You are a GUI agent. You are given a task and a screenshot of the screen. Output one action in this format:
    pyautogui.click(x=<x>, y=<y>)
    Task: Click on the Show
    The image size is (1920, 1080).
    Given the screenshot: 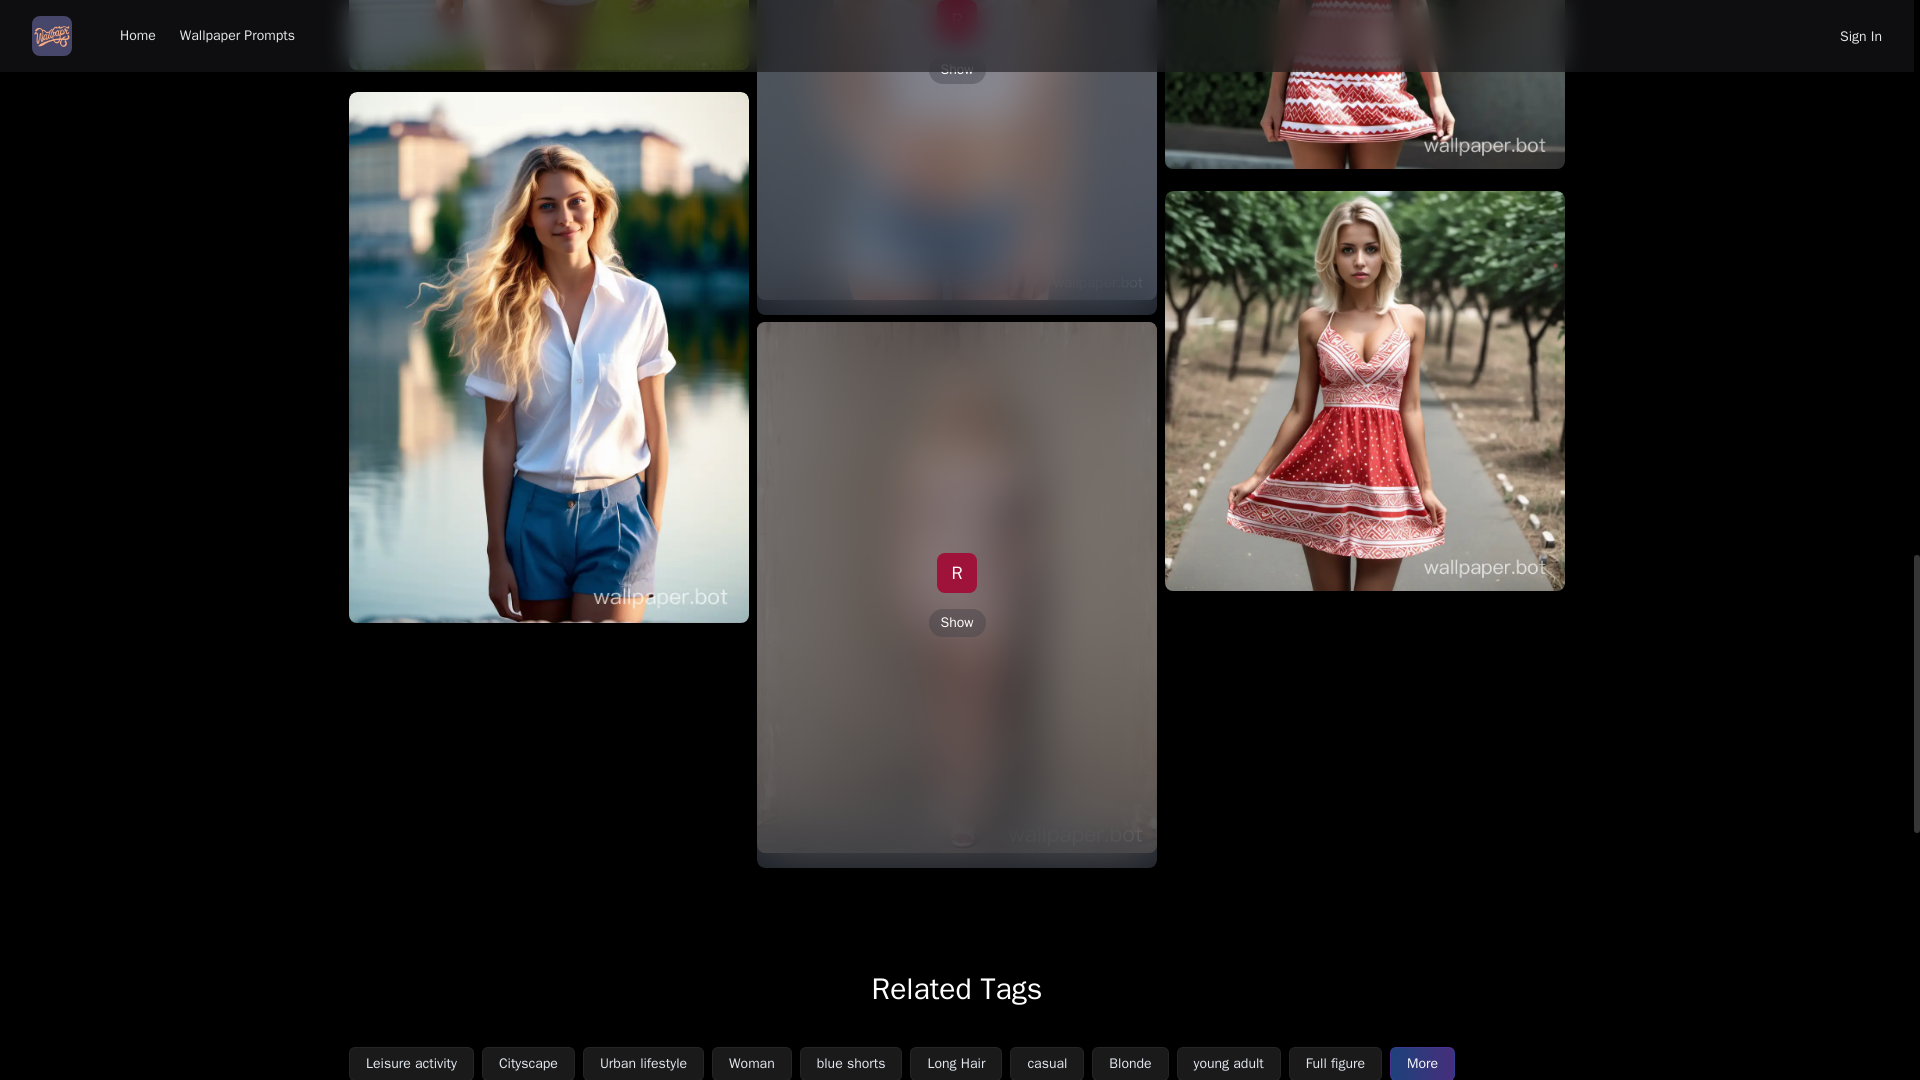 What is the action you would take?
    pyautogui.click(x=956, y=70)
    